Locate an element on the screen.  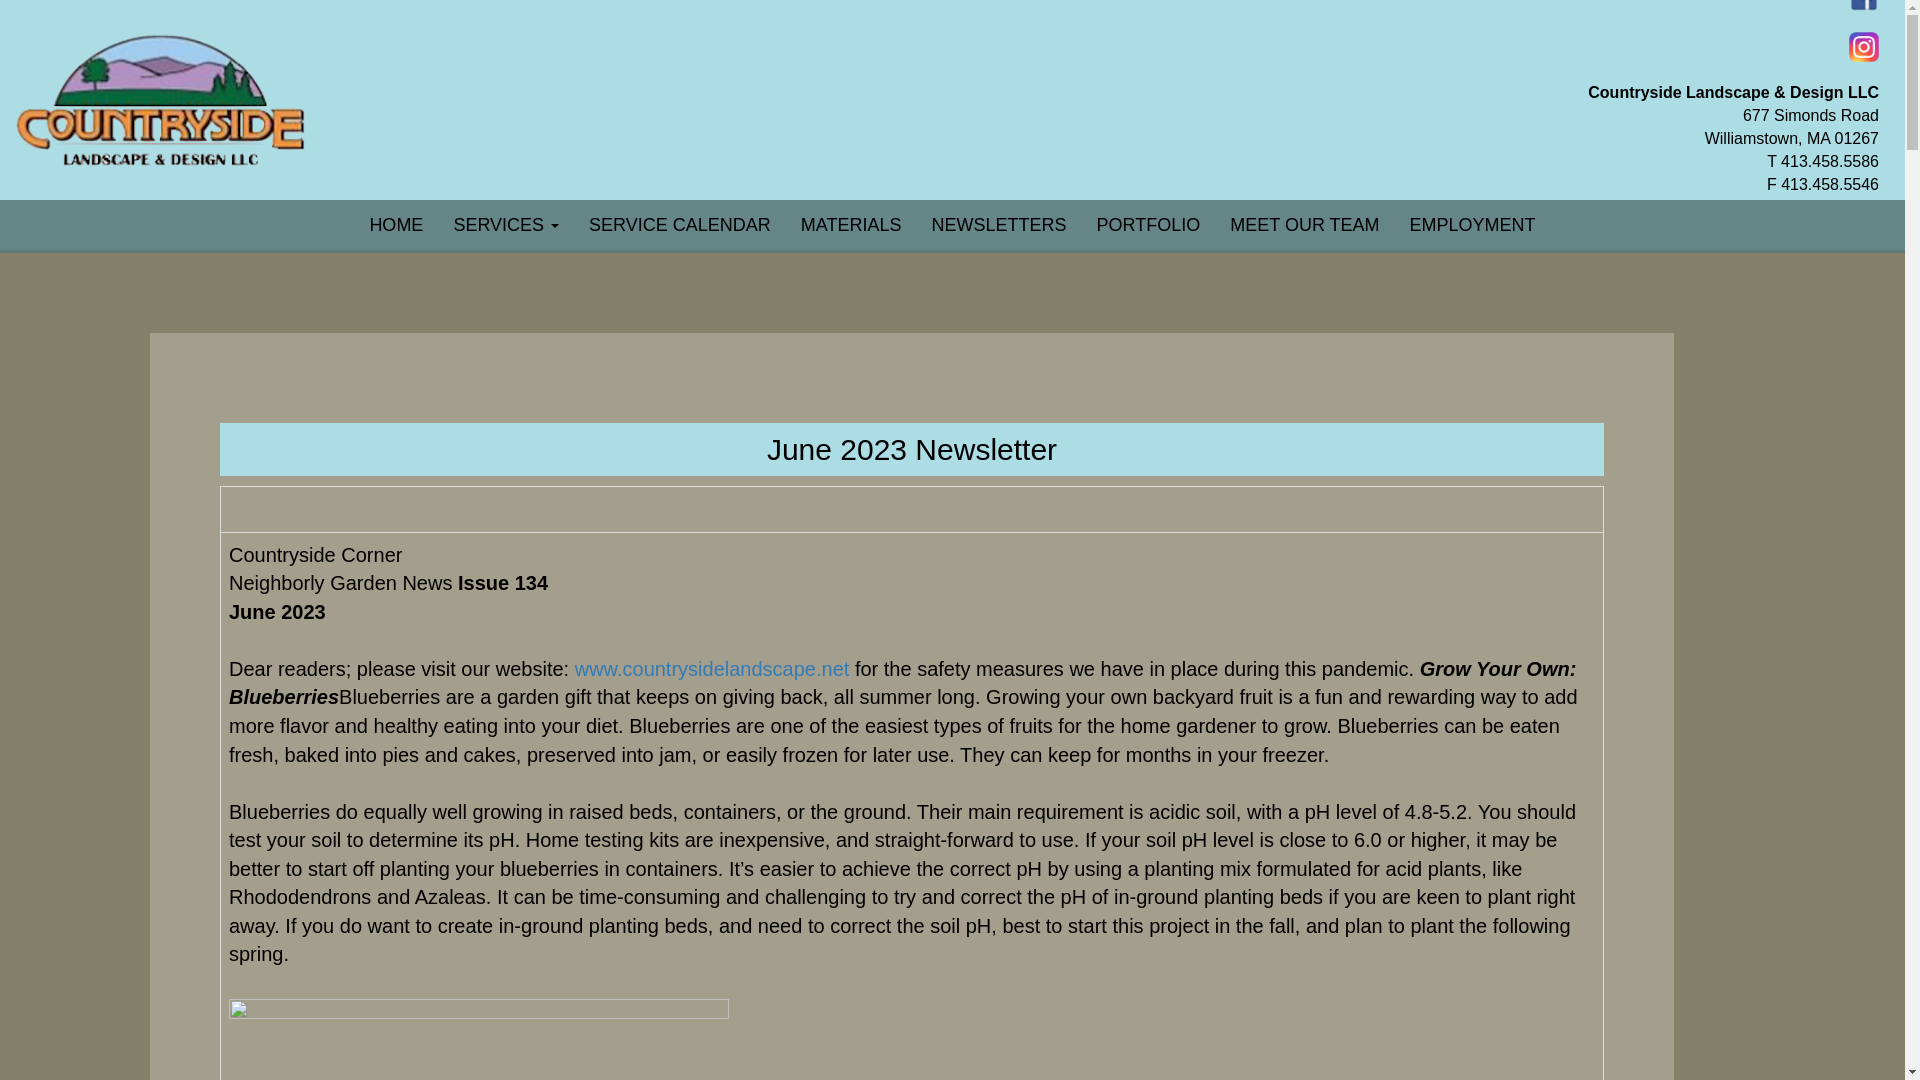
NEWSLETTERS is located at coordinates (1000, 224).